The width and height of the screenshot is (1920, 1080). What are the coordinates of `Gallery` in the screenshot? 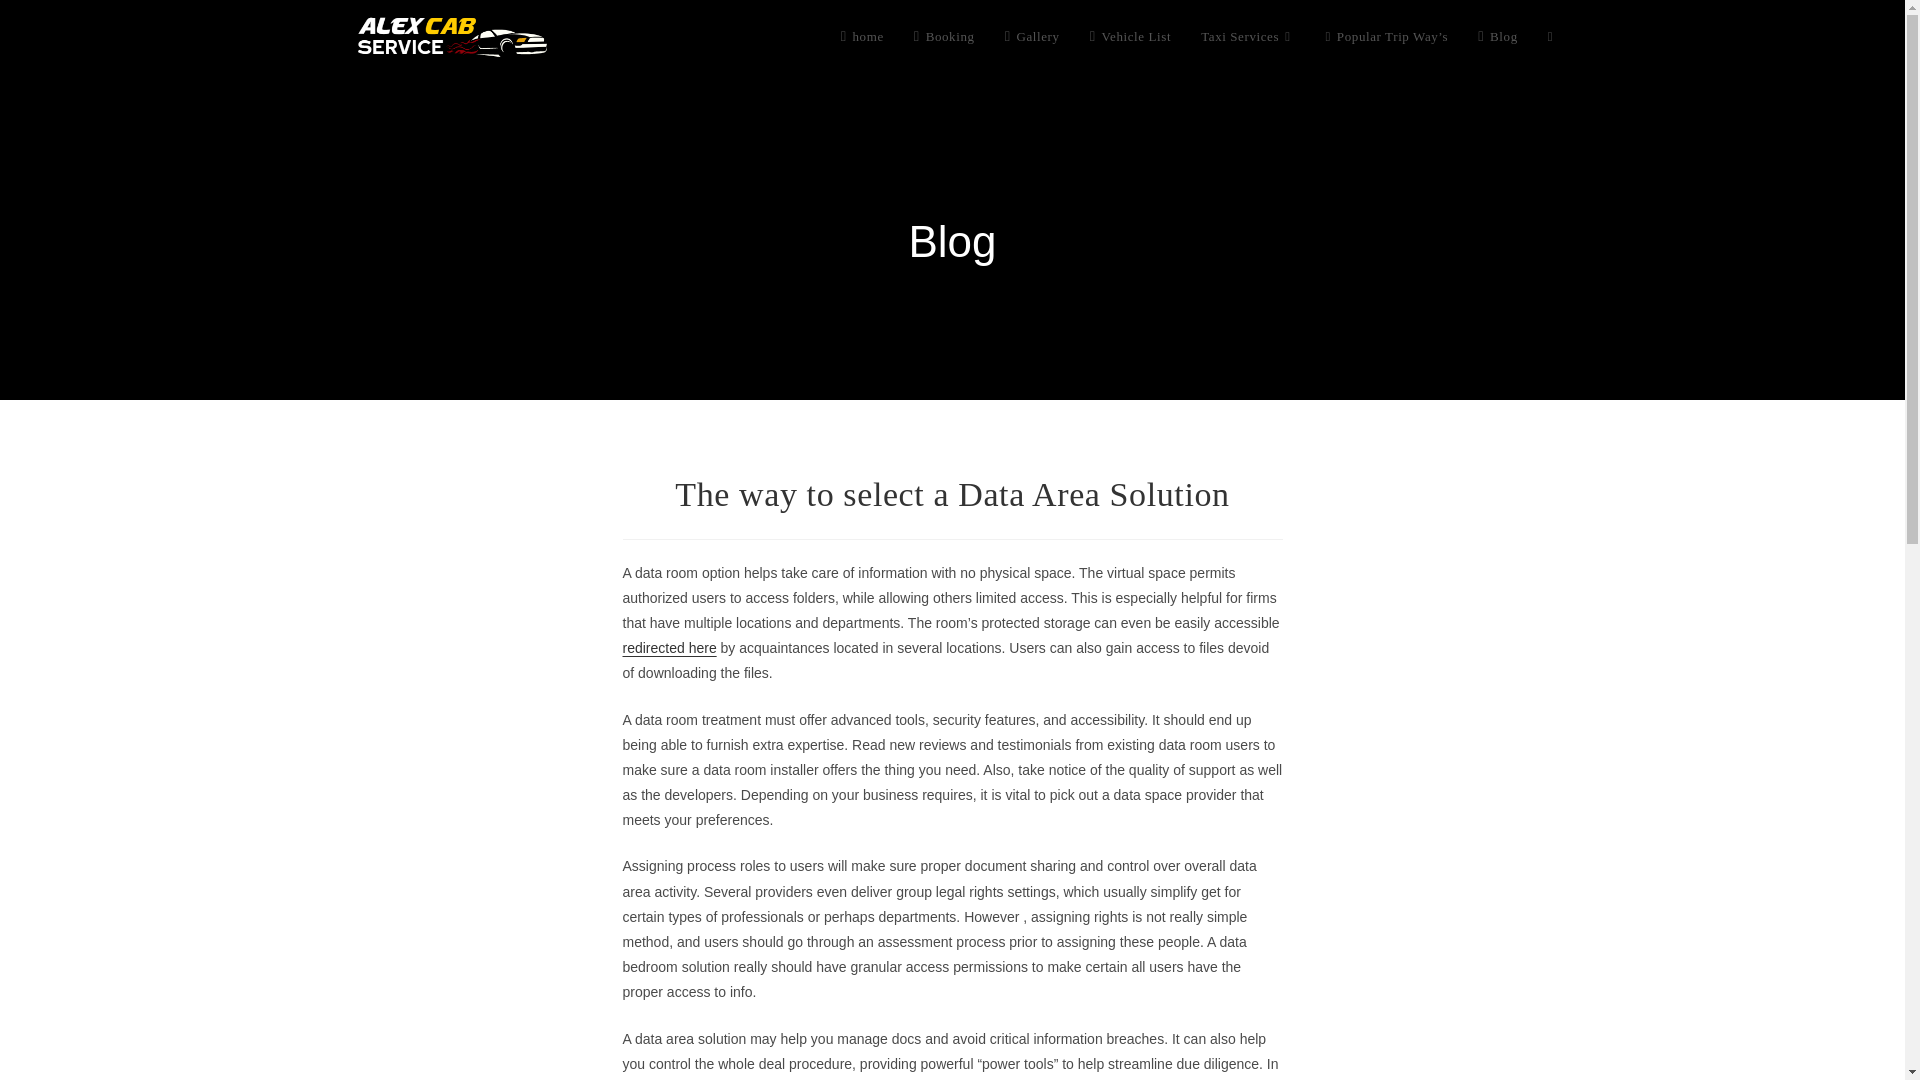 It's located at (1032, 37).